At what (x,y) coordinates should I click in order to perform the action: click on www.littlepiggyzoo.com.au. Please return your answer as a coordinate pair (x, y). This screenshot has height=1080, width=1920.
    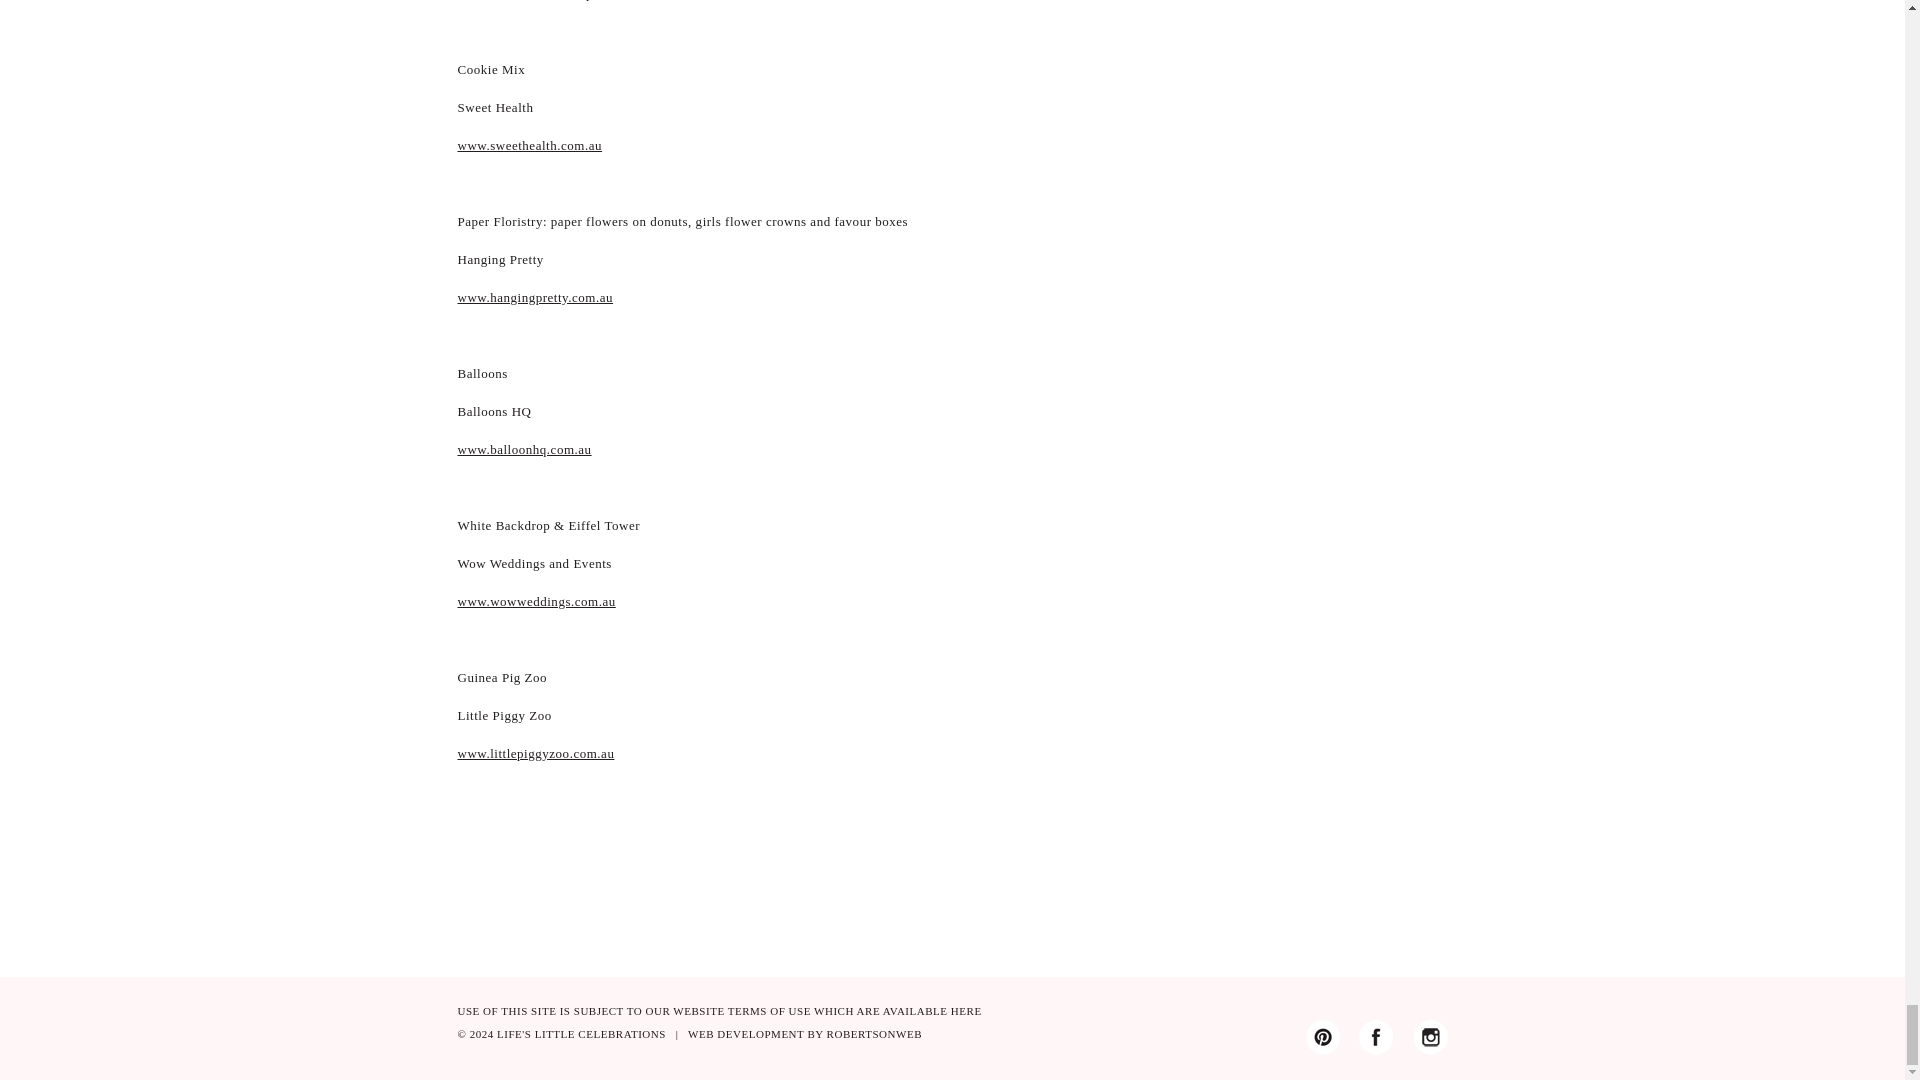
    Looking at the image, I should click on (536, 754).